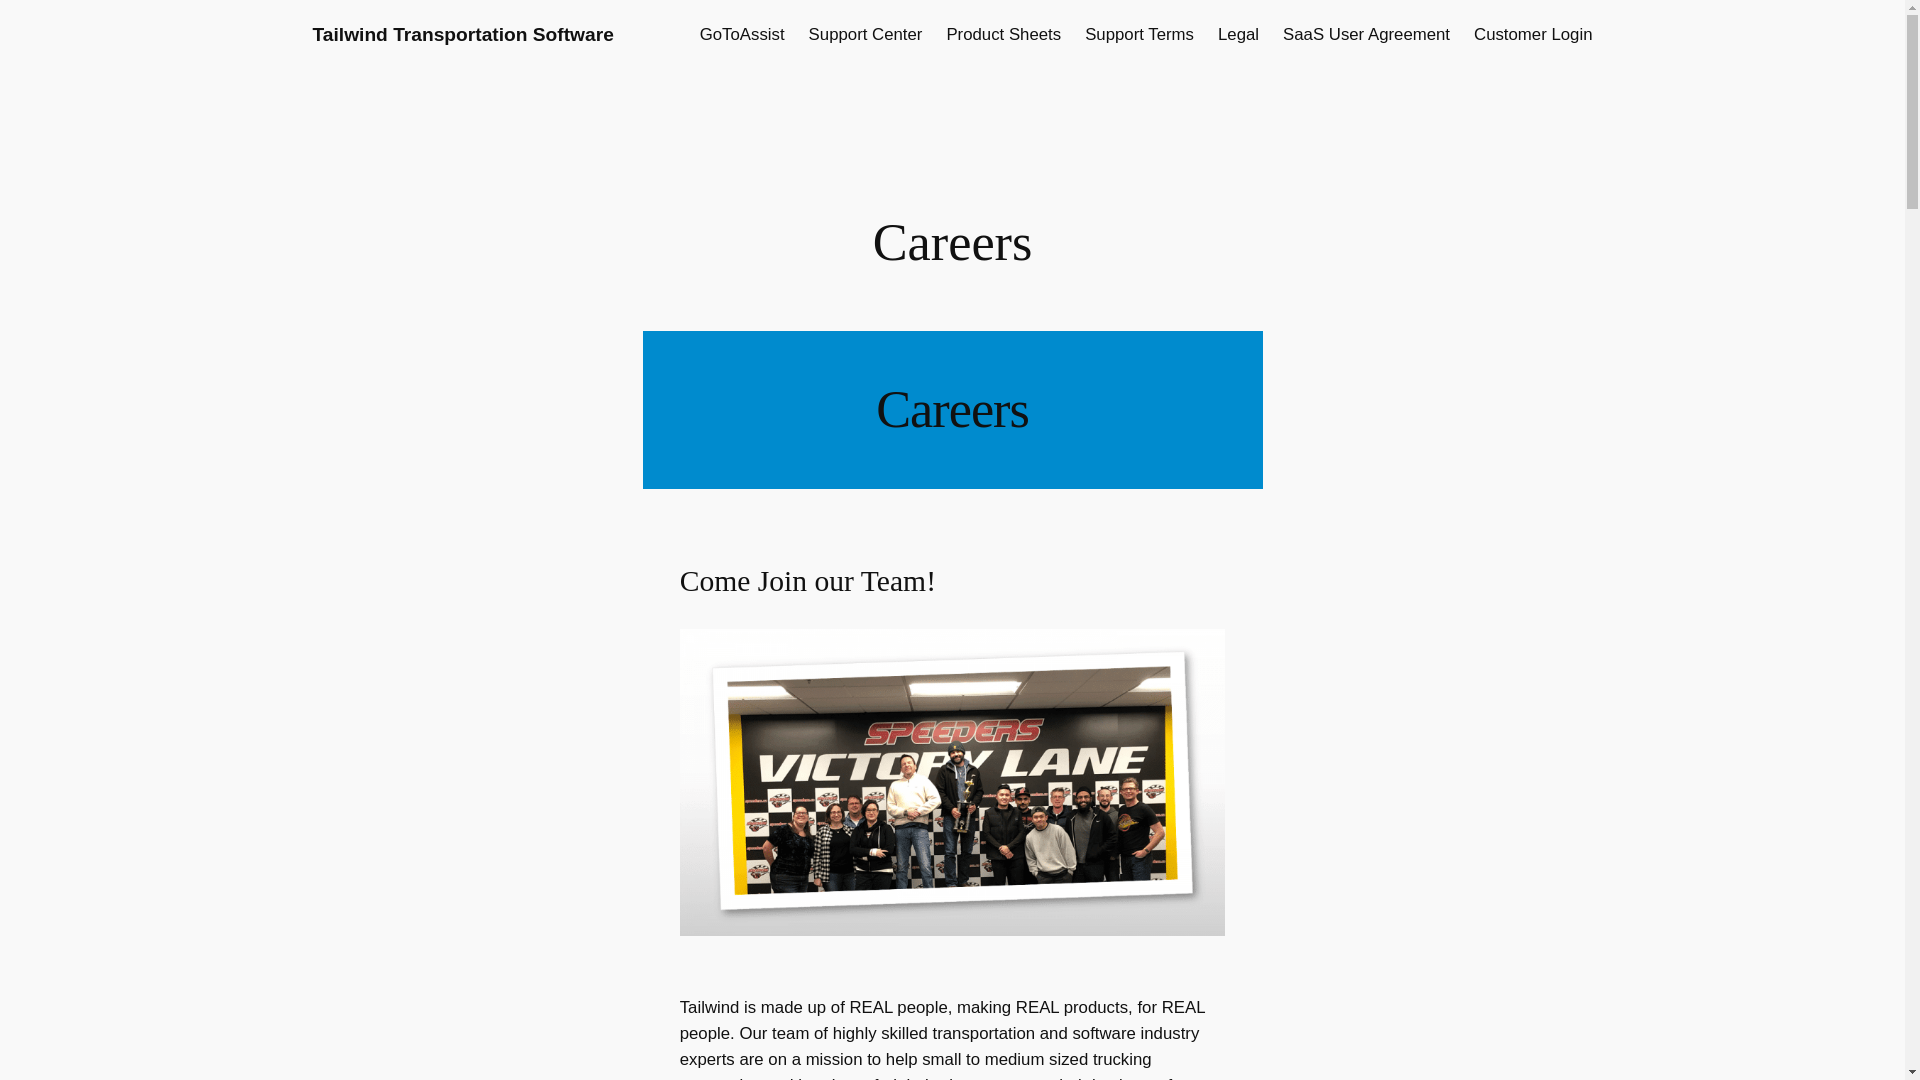 This screenshot has height=1080, width=1920. I want to click on GoToAssist, so click(742, 34).